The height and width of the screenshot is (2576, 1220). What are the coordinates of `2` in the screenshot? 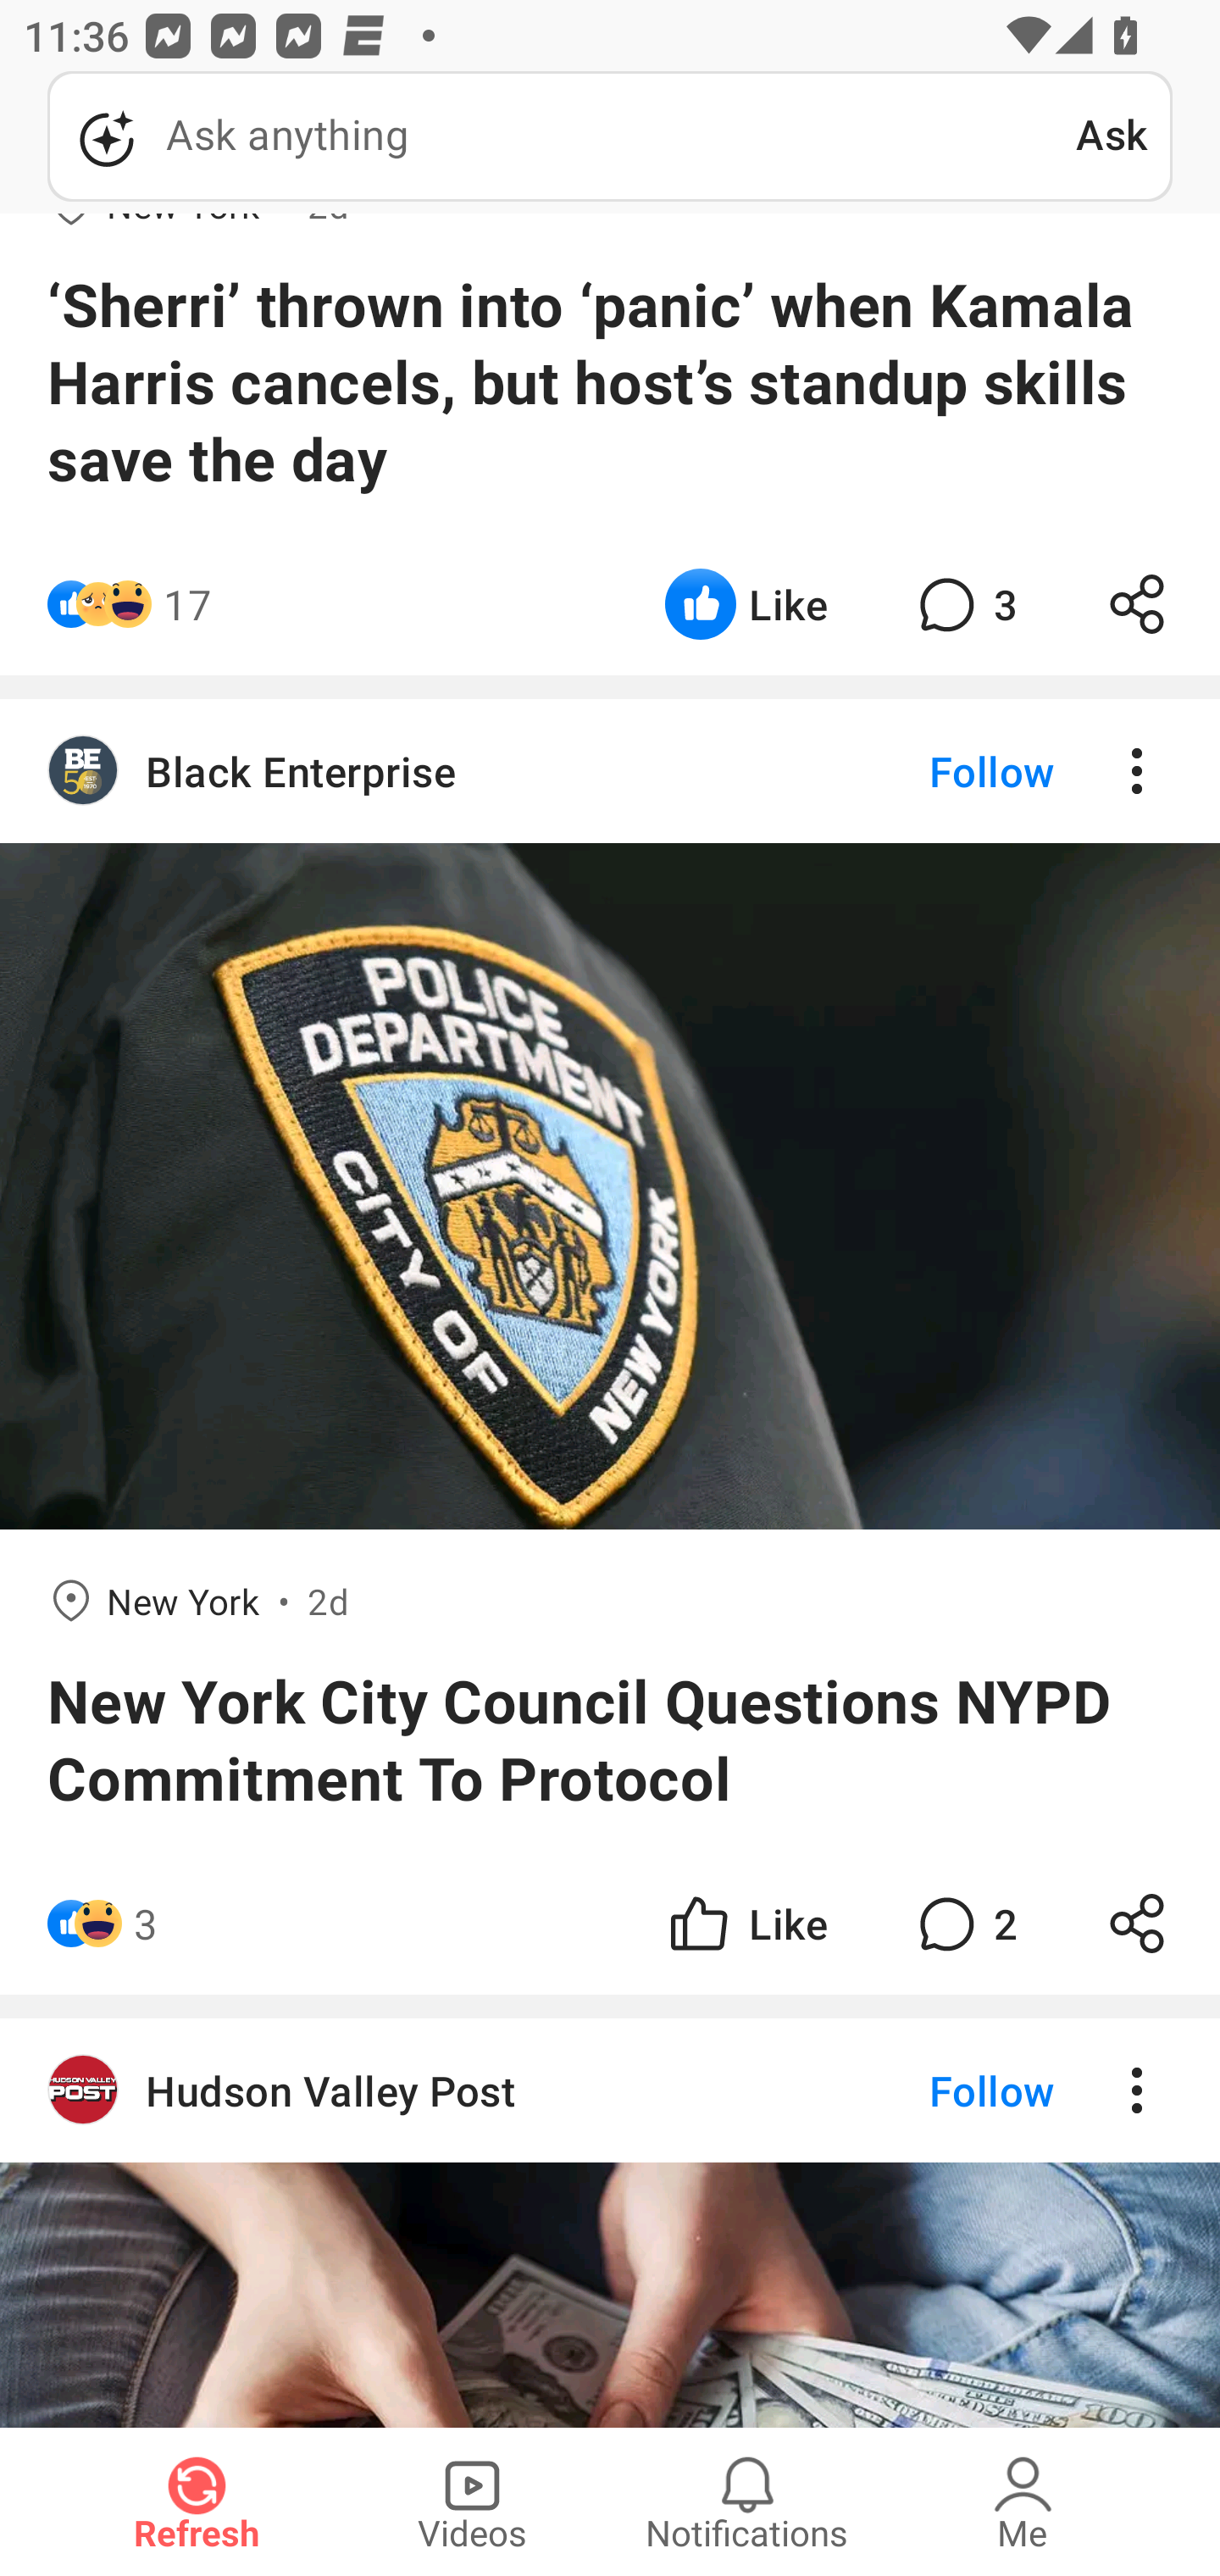 It's located at (964, 1922).